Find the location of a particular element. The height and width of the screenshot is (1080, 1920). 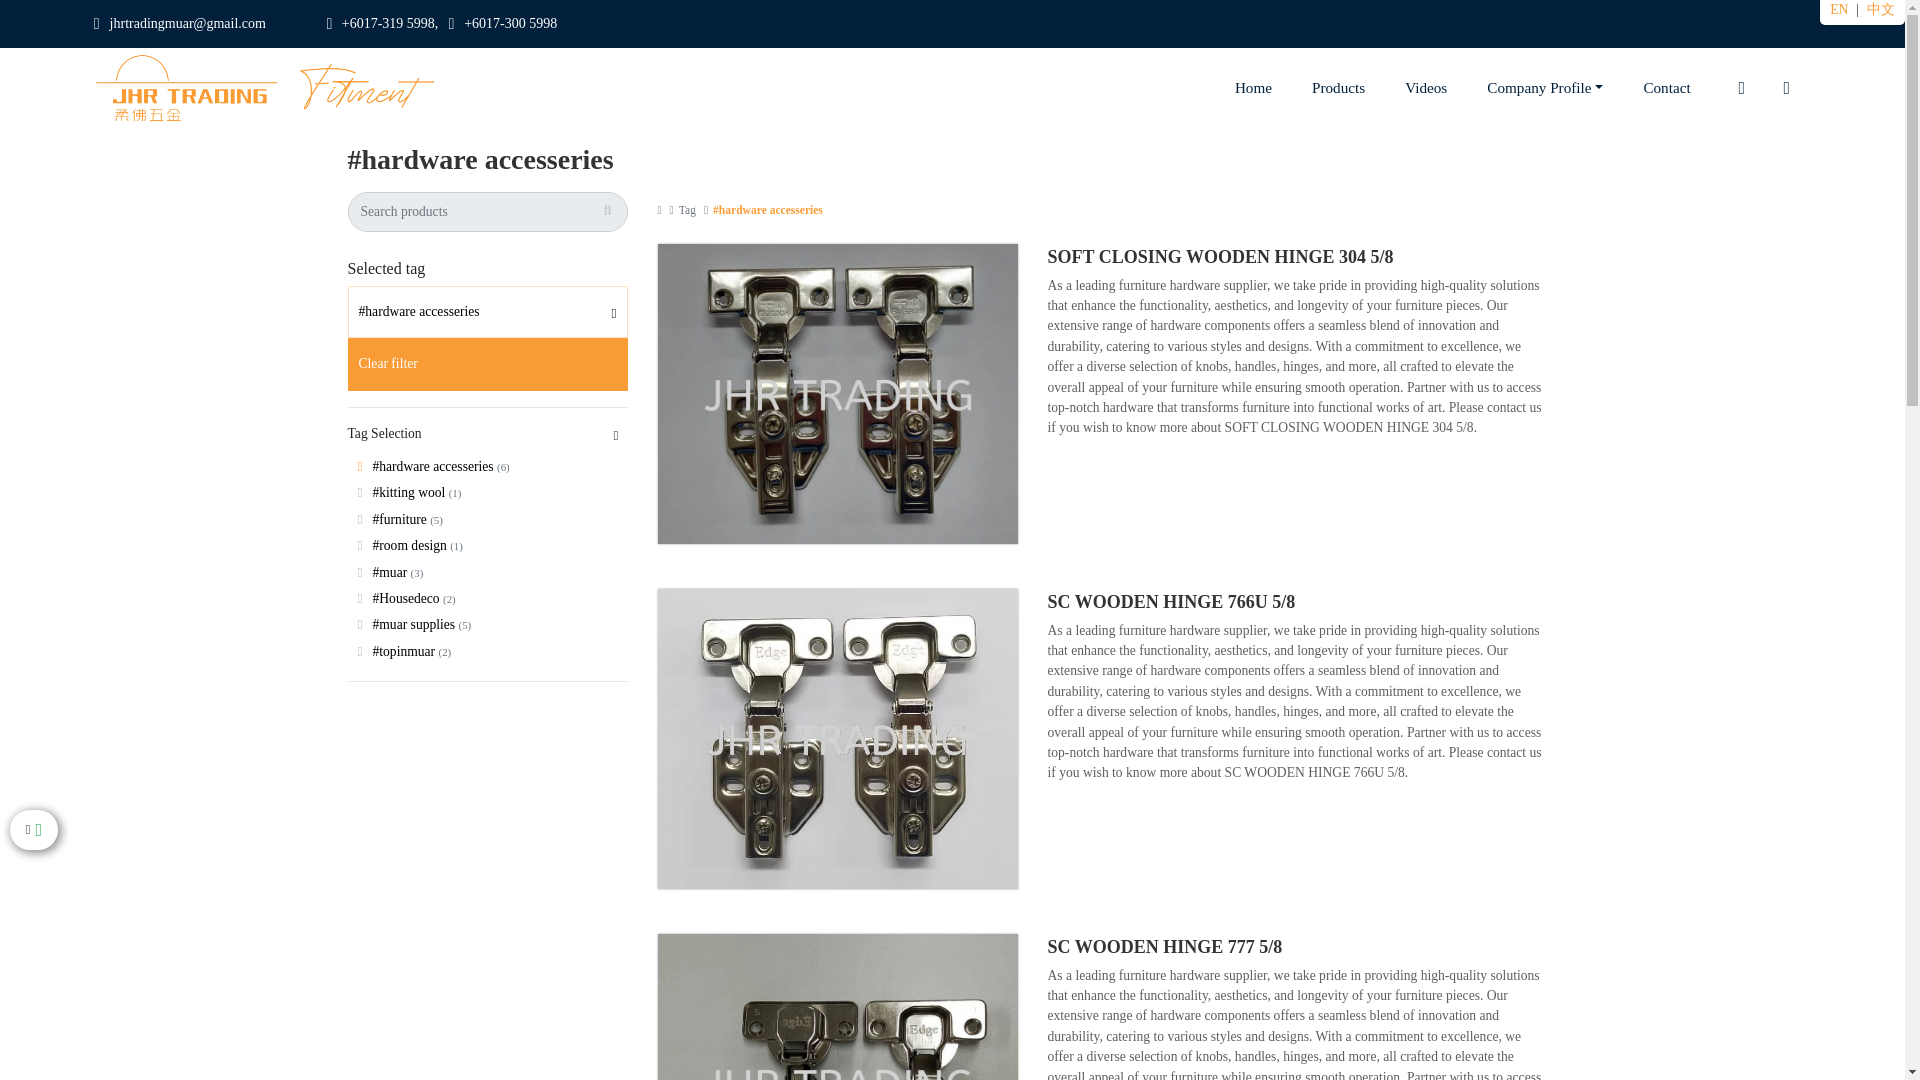

Clear filter is located at coordinates (487, 364).